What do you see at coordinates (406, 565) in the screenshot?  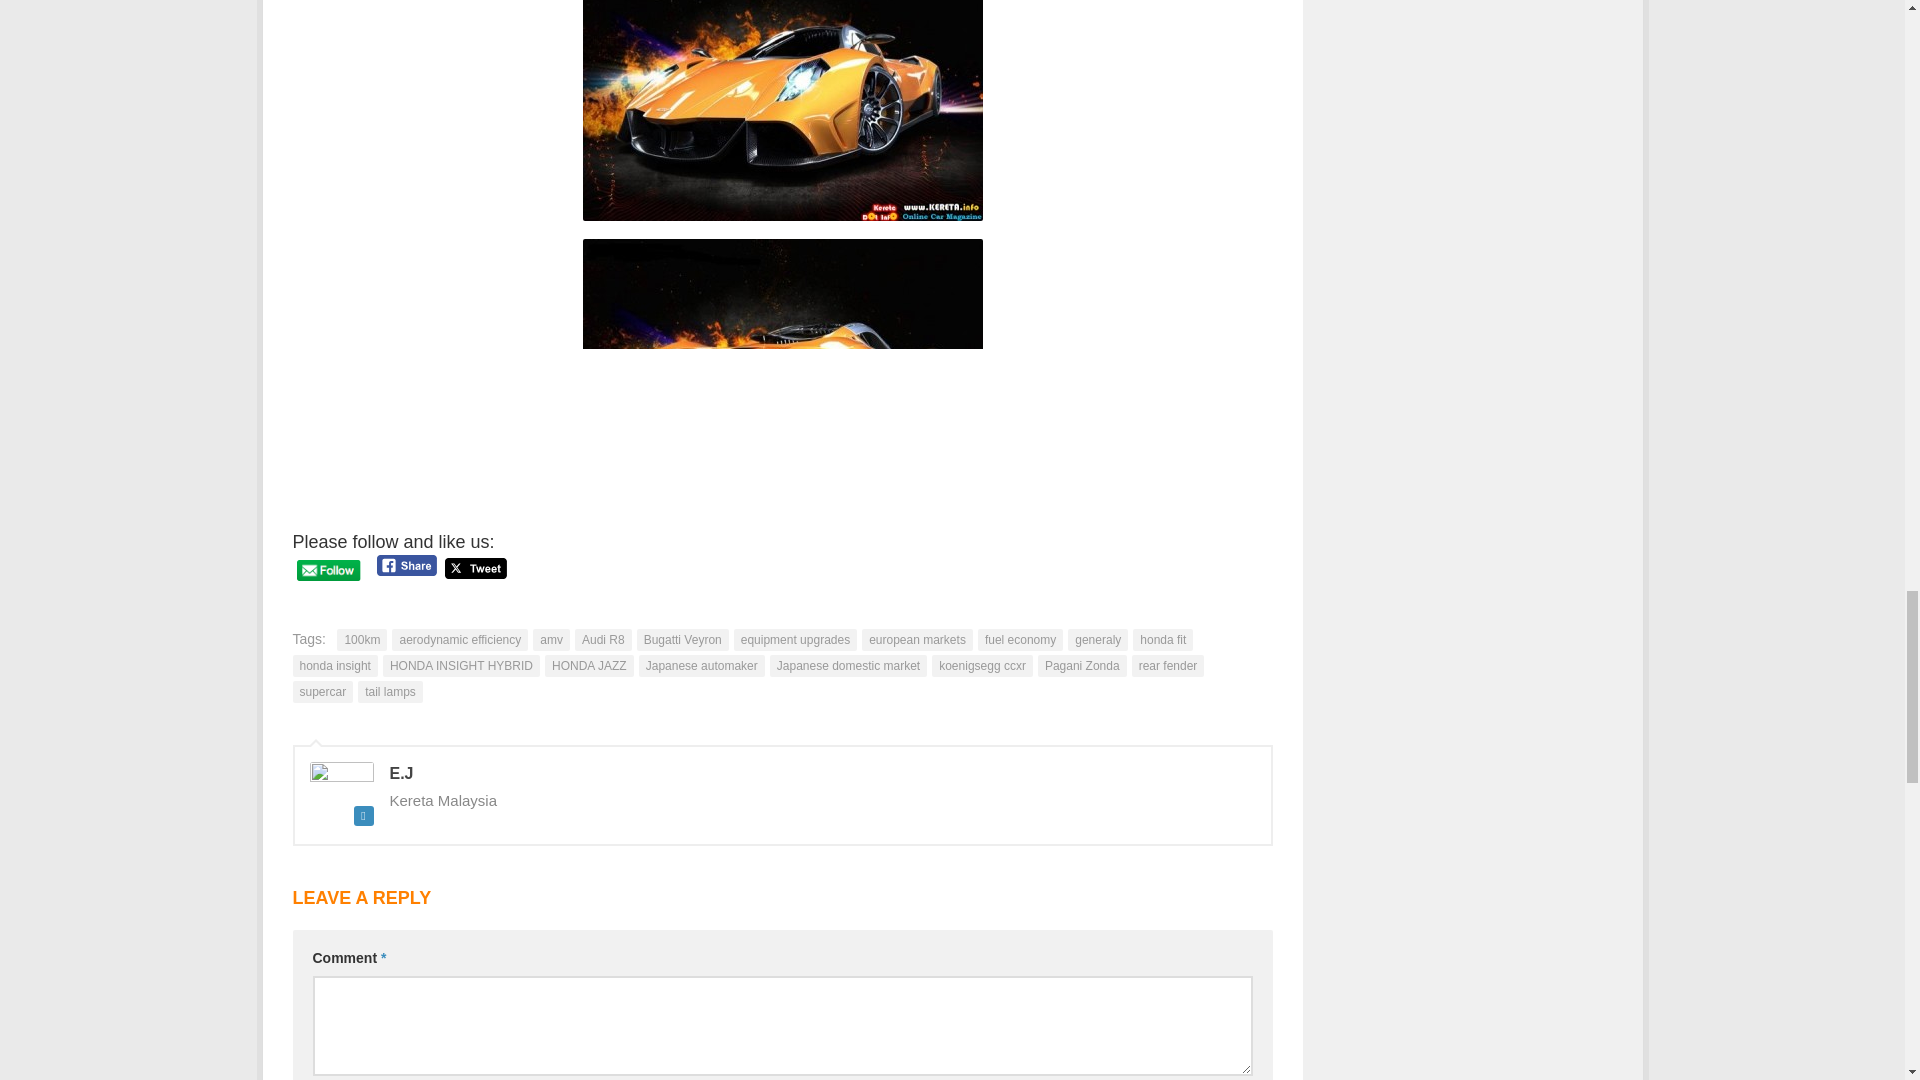 I see `Facebook Share` at bounding box center [406, 565].